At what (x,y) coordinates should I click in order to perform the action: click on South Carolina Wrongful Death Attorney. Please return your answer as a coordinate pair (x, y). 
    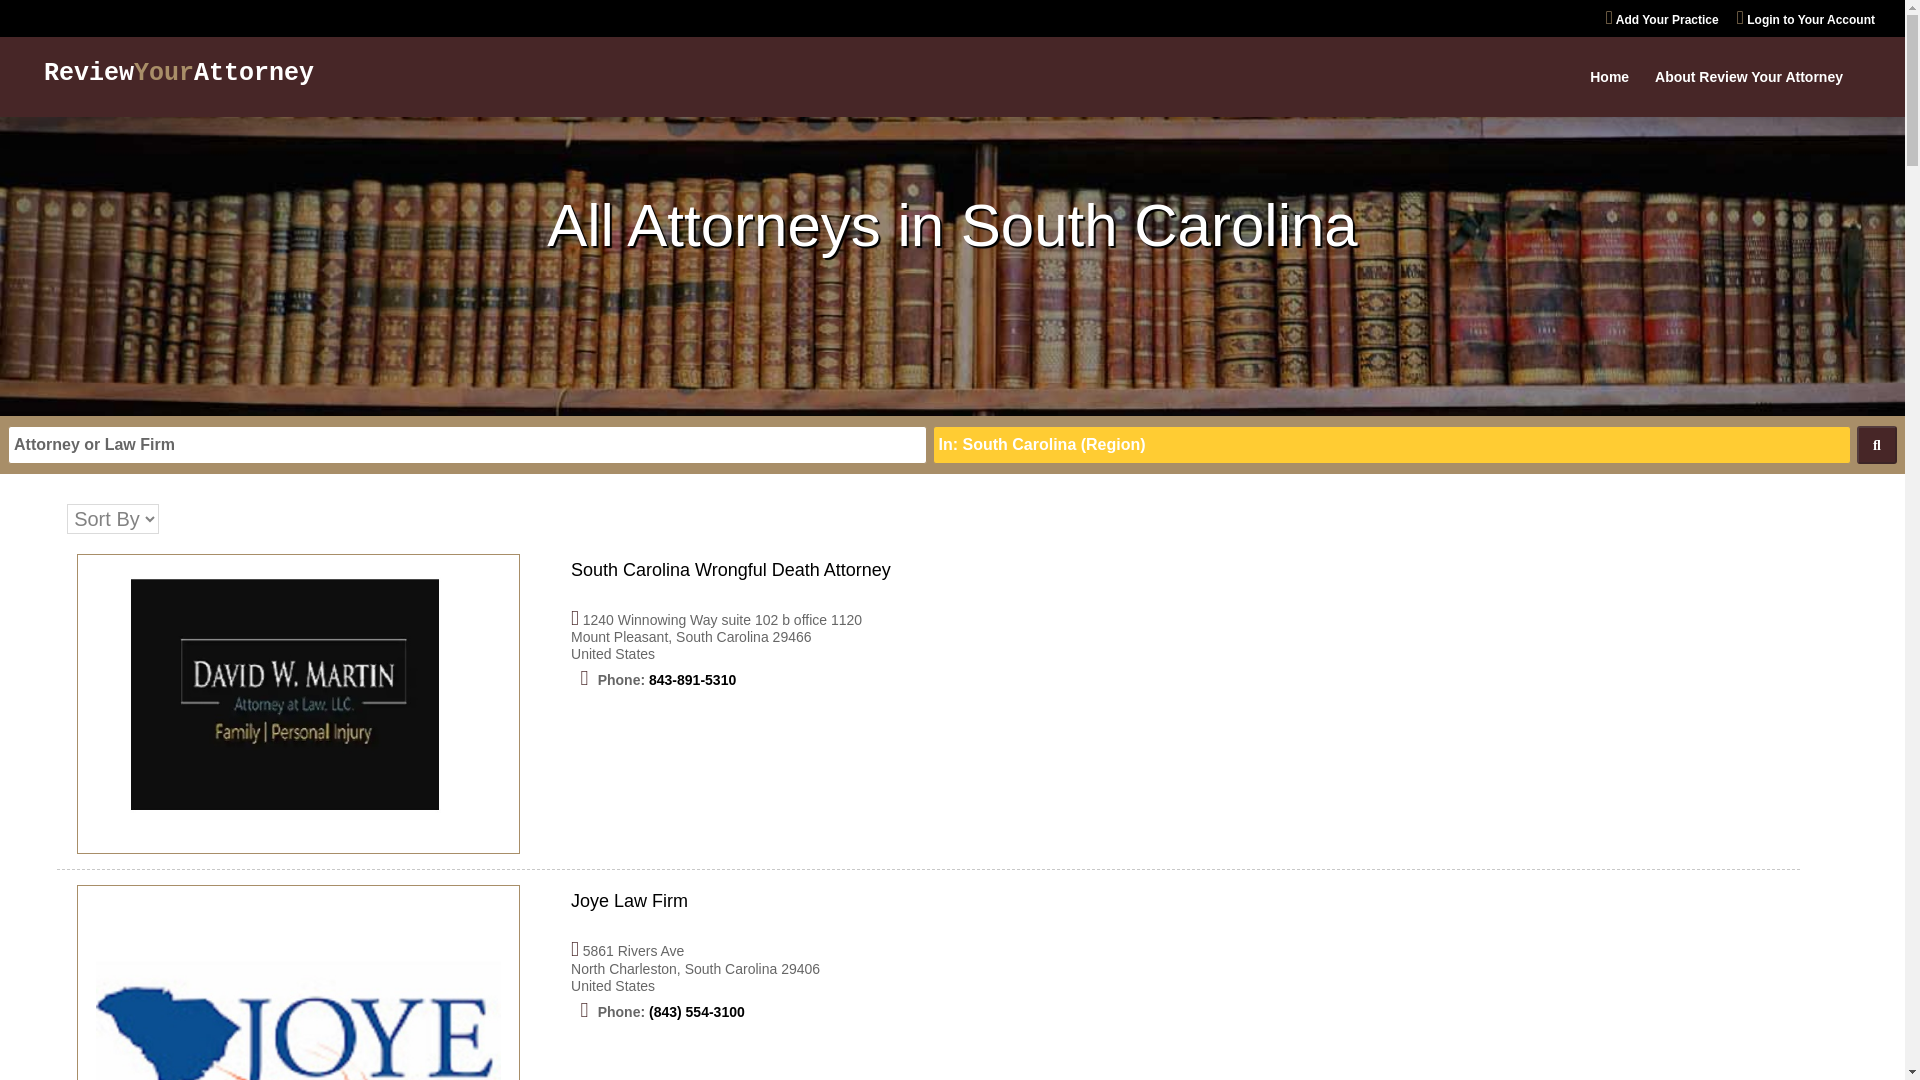
    Looking at the image, I should click on (298, 704).